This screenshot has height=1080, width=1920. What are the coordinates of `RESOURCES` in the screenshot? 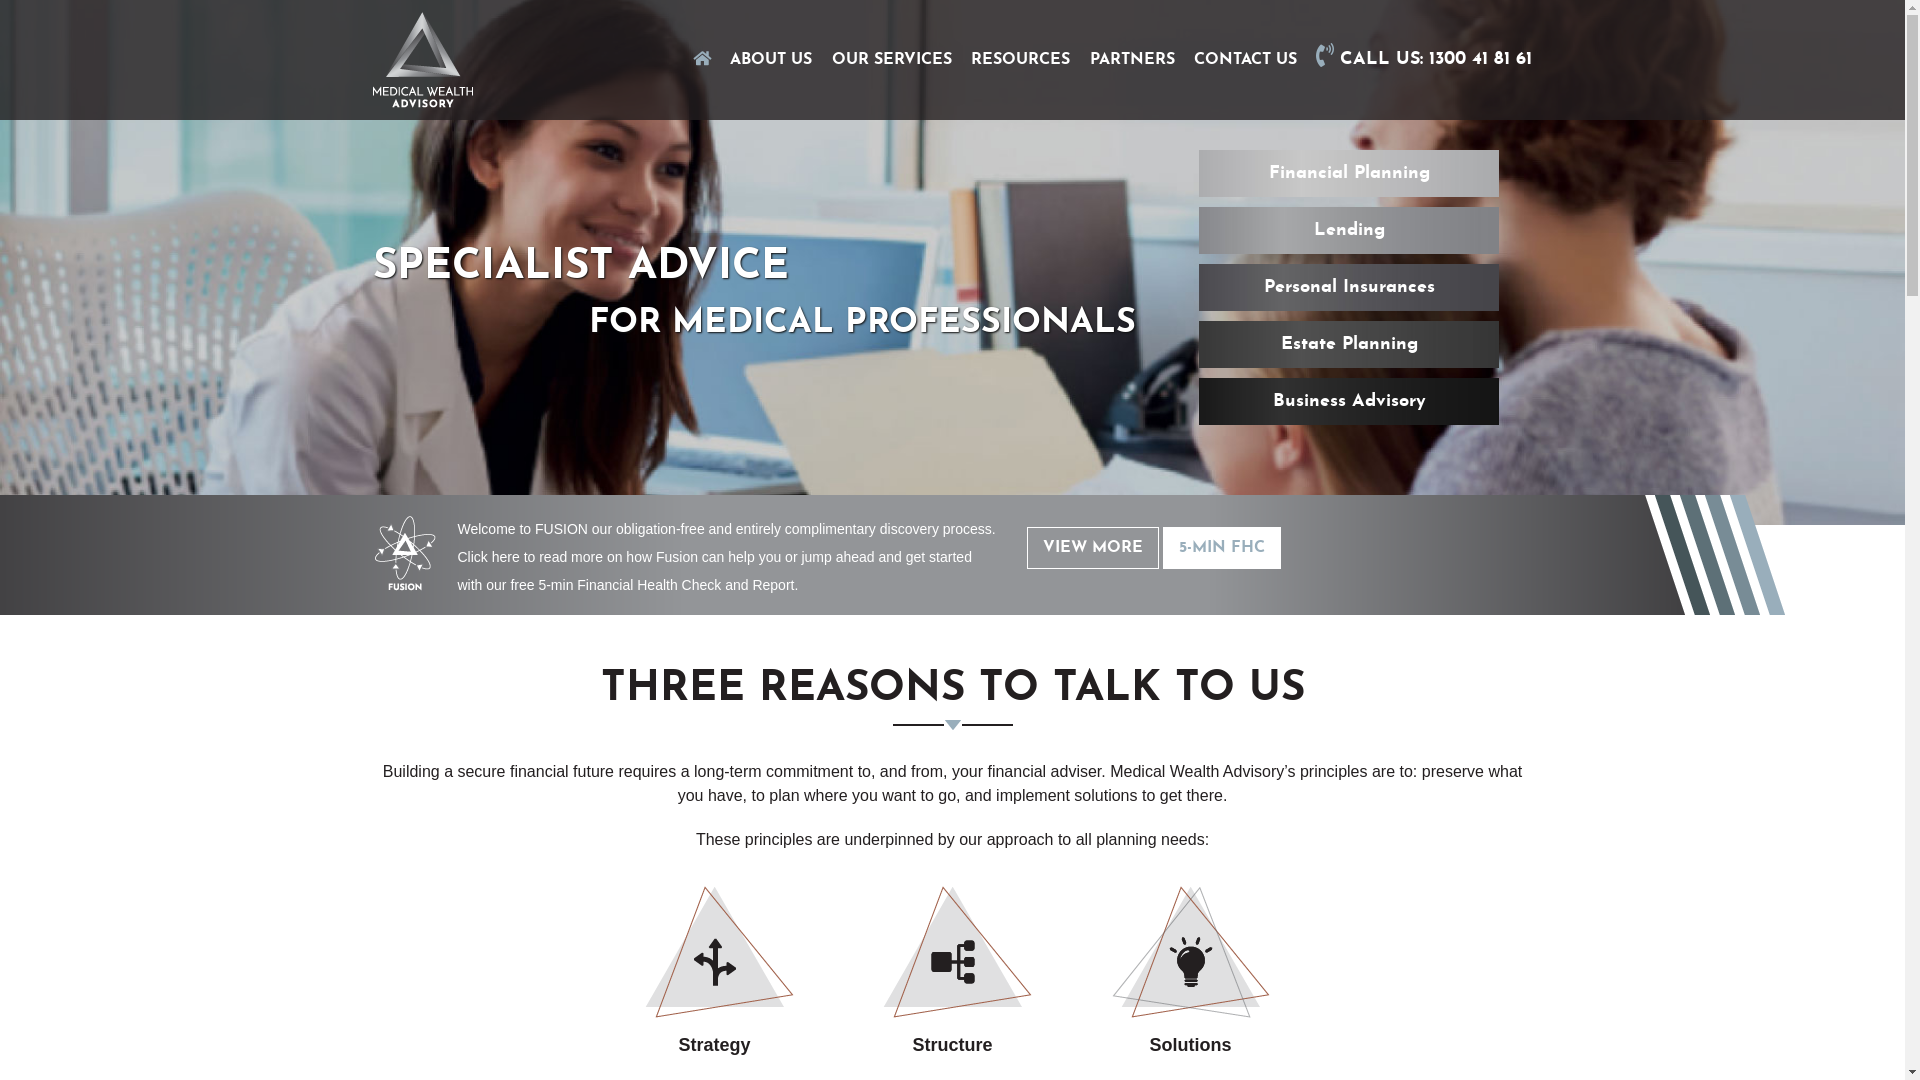 It's located at (1020, 60).